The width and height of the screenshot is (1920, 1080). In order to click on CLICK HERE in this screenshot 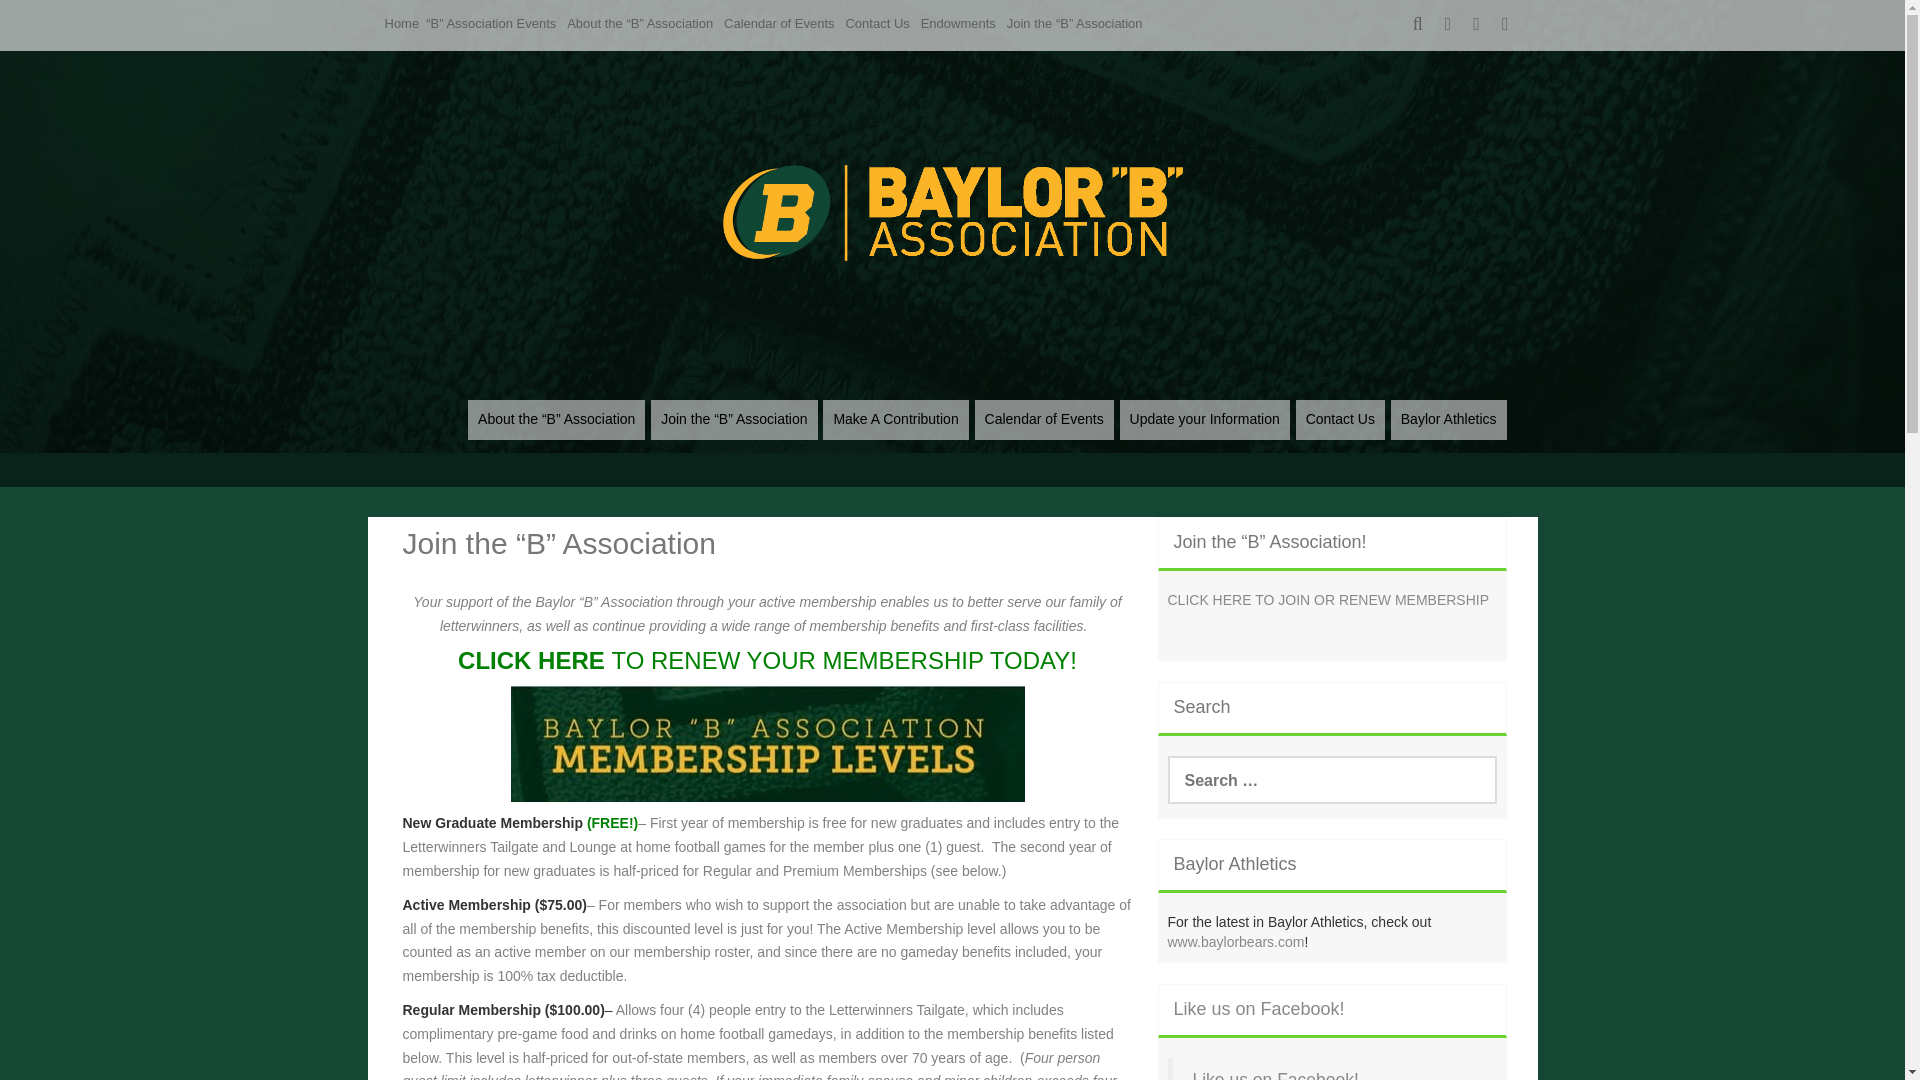, I will do `click(534, 660)`.